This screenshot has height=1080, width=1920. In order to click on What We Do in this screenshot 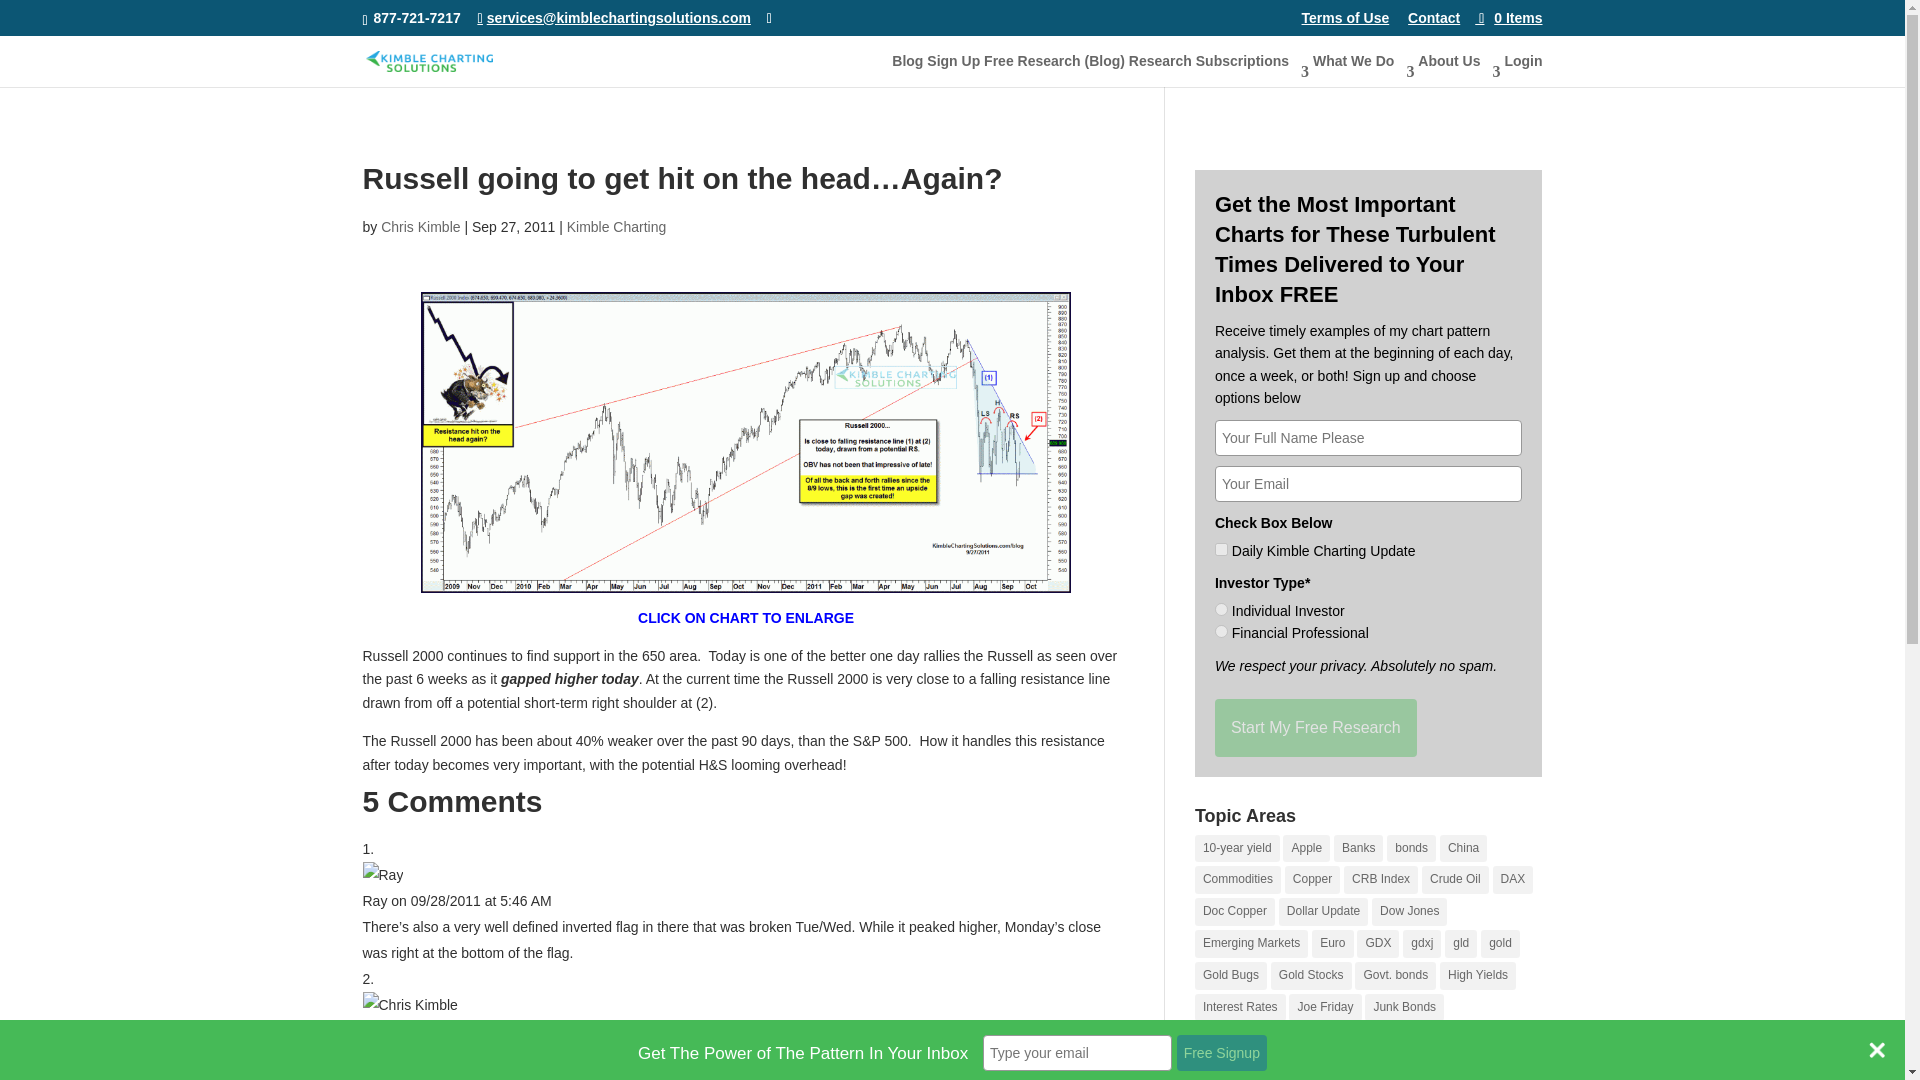, I will do `click(1363, 68)`.